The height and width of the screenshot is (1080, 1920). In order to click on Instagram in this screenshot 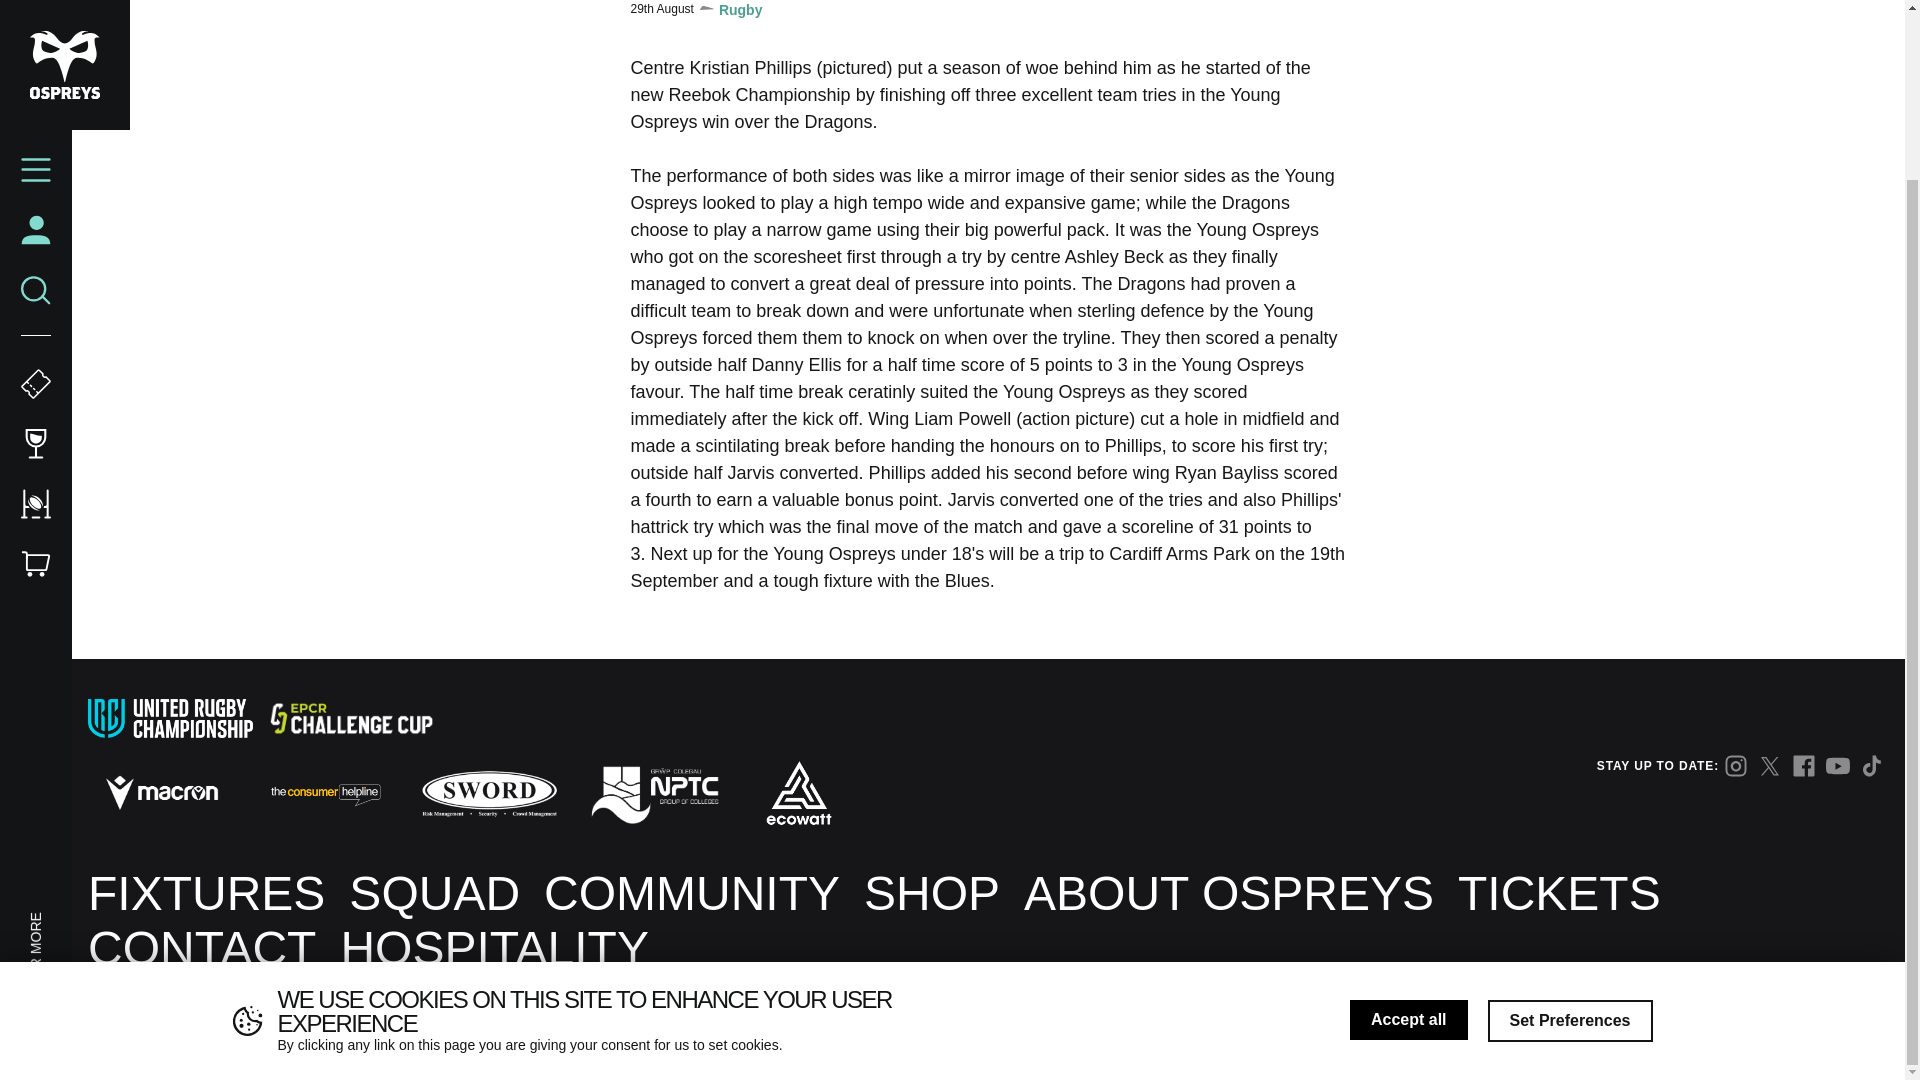, I will do `click(1736, 765)`.